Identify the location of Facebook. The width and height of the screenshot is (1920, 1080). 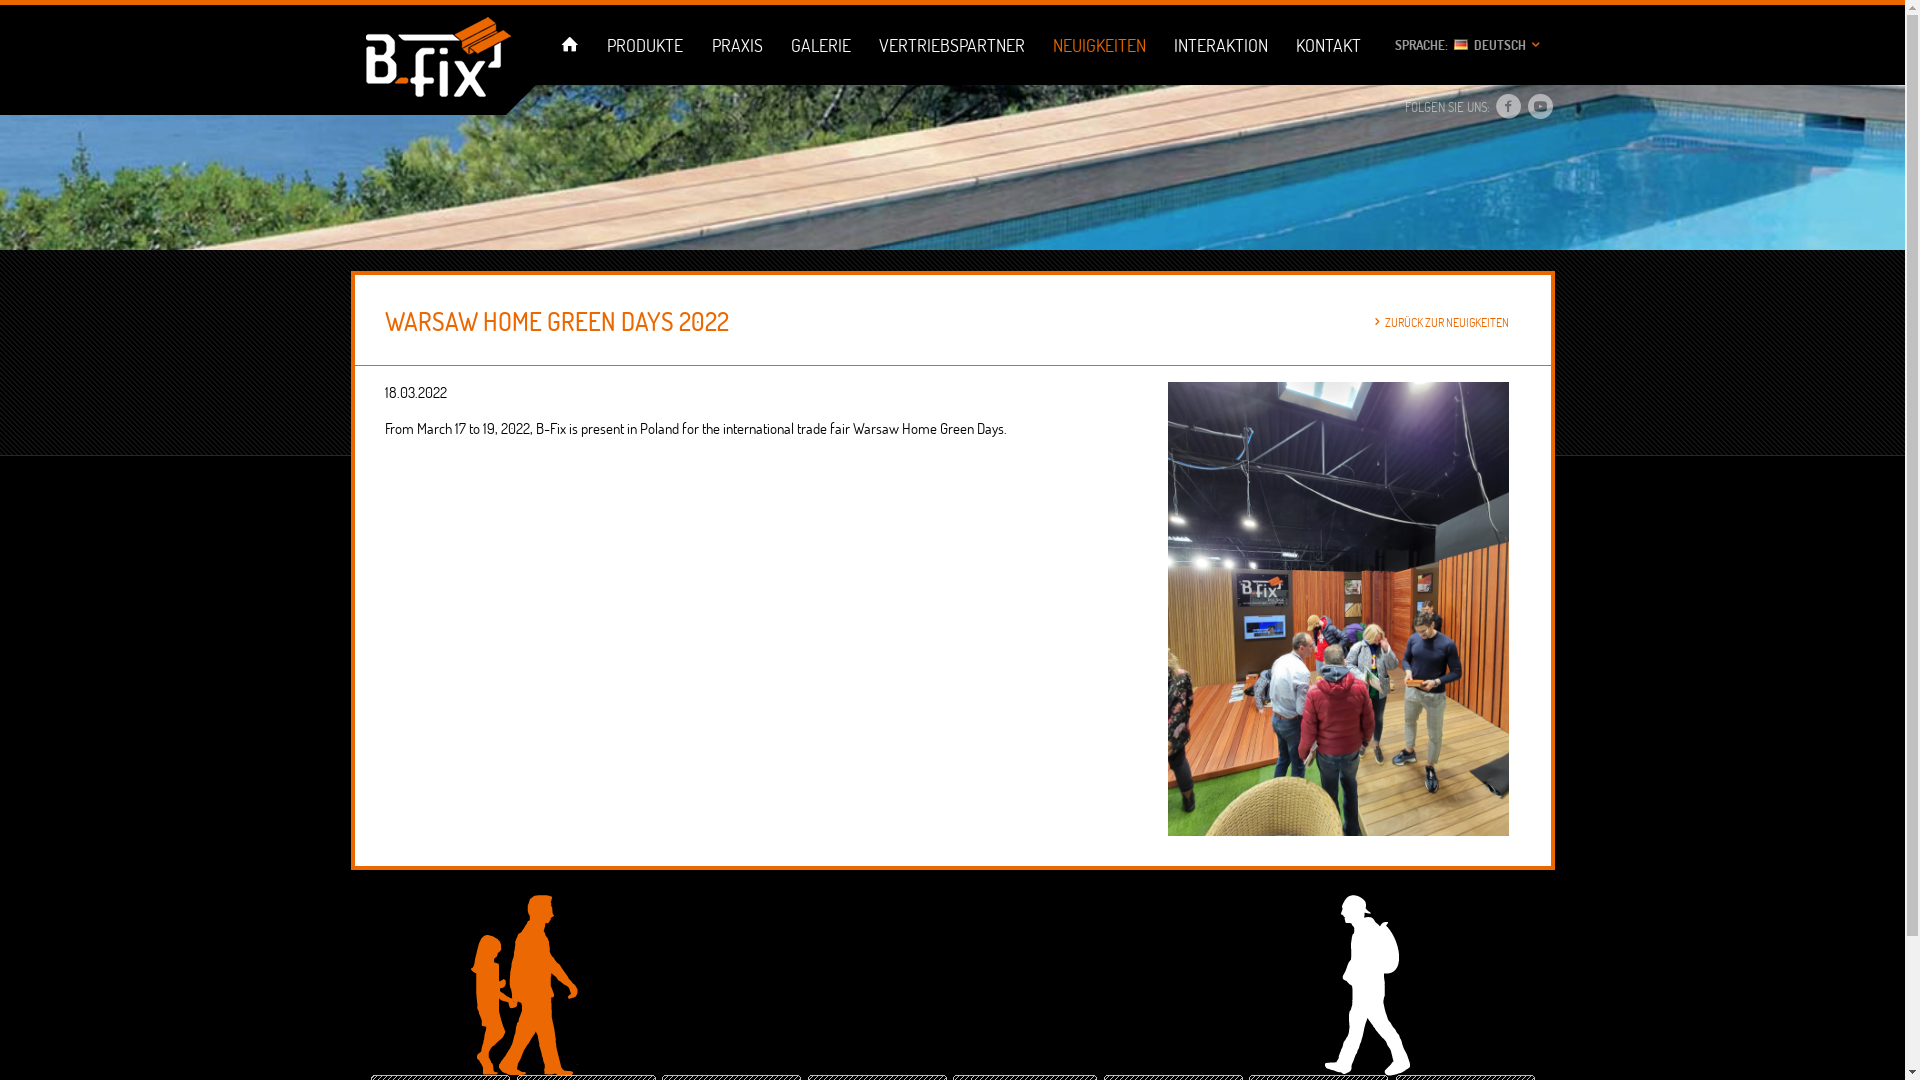
(1509, 108).